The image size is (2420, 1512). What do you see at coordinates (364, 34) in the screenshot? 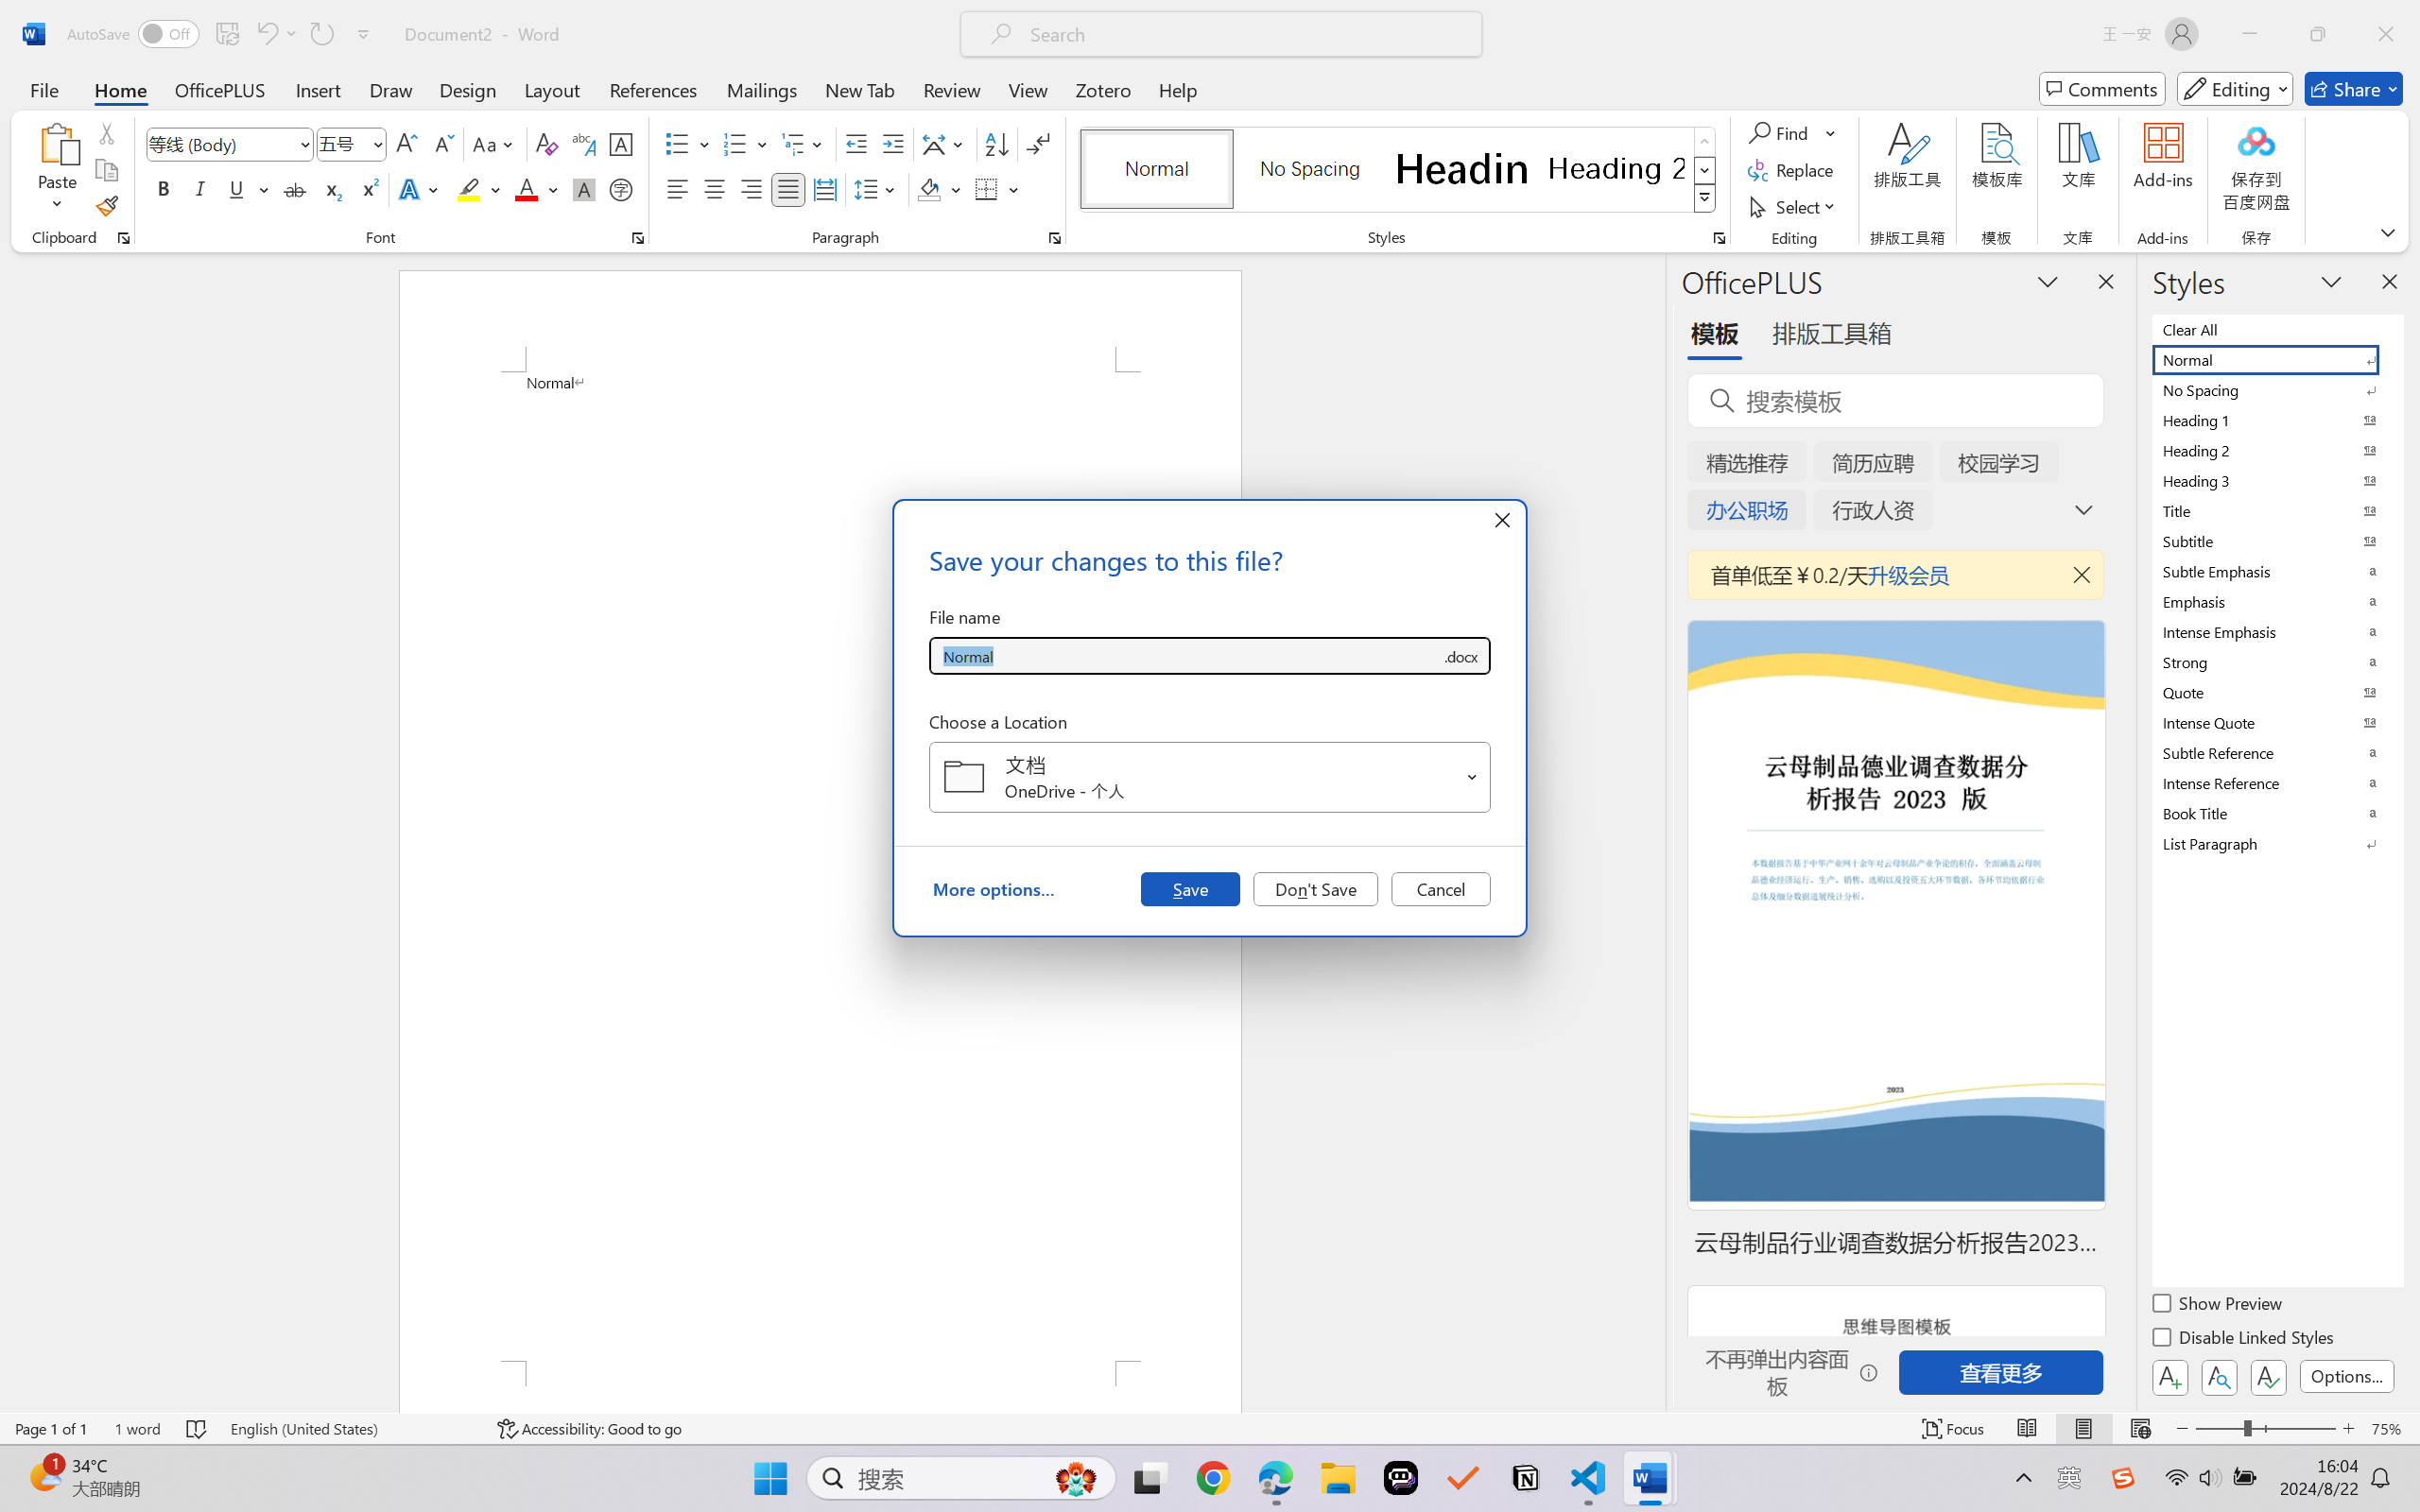
I see `Customize Quick Access Toolbar` at bounding box center [364, 34].